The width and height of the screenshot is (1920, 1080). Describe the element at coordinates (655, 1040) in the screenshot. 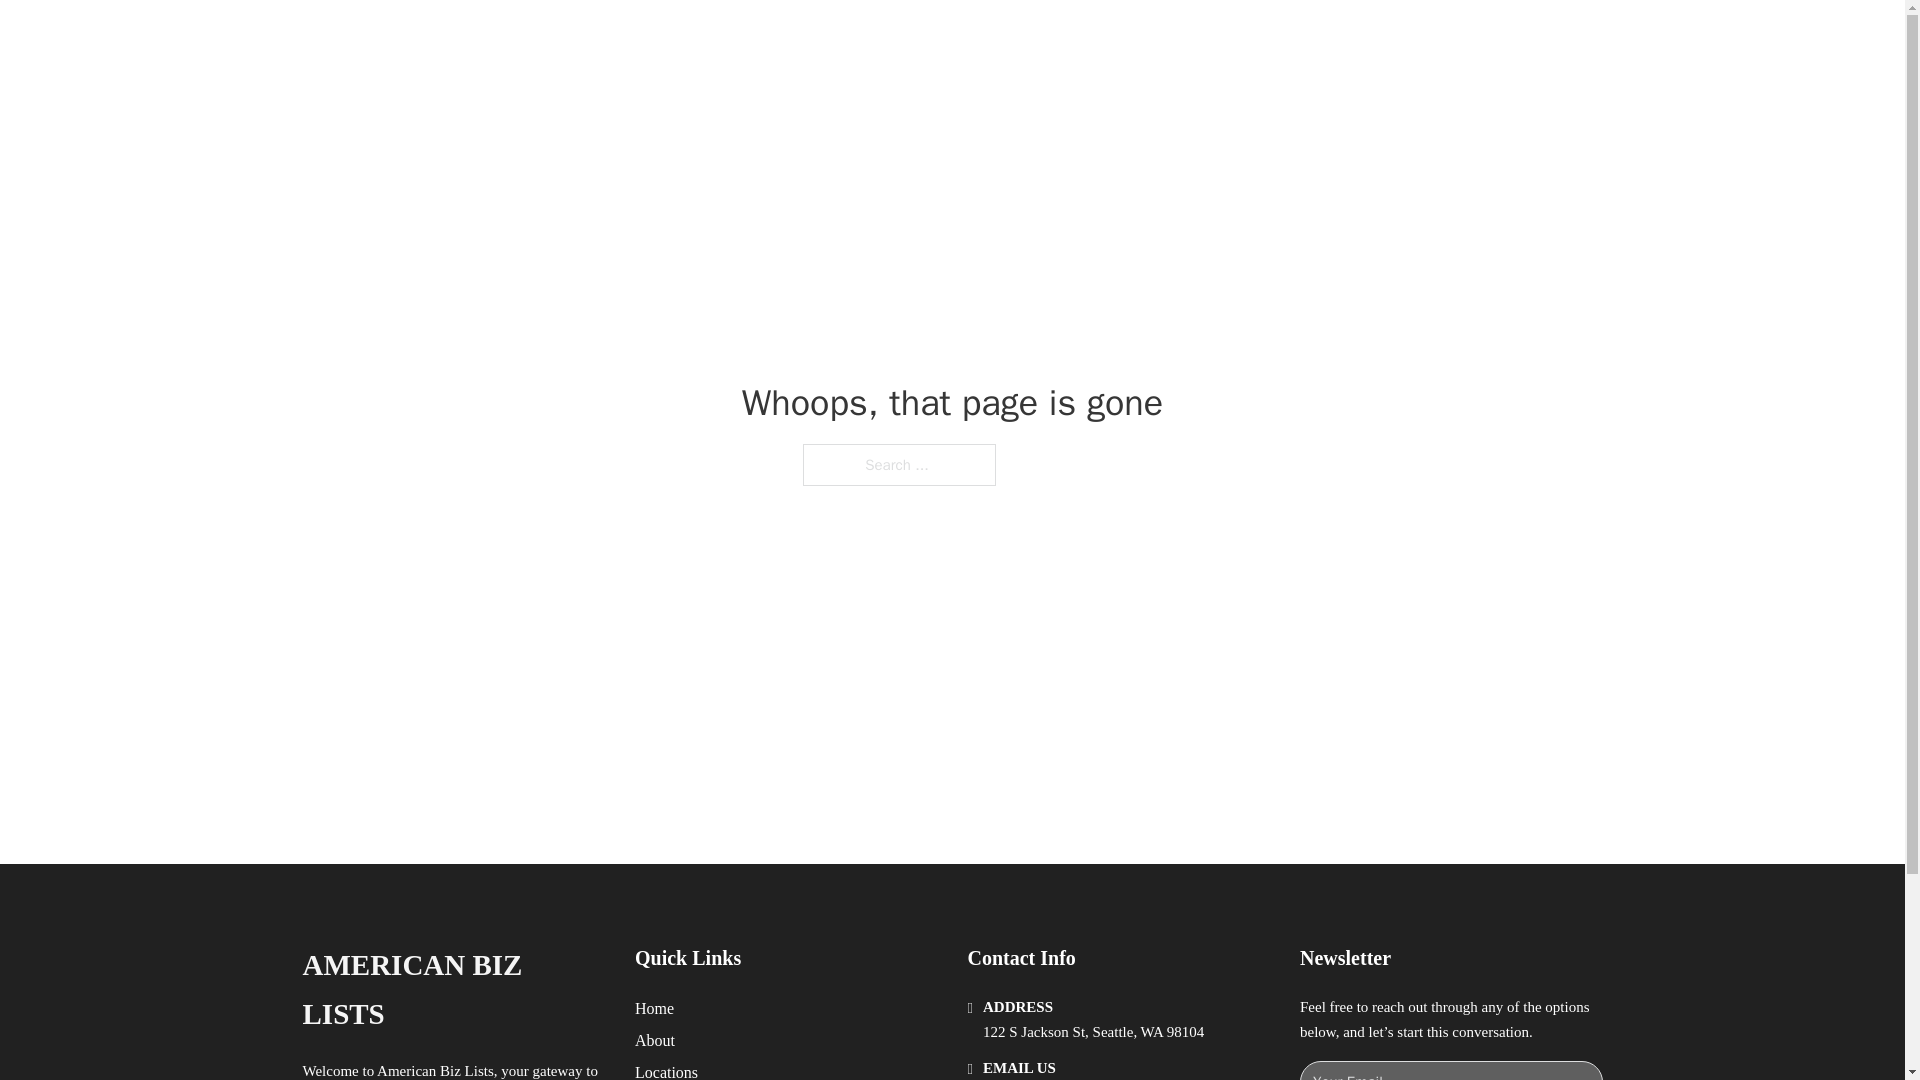

I see `About` at that location.